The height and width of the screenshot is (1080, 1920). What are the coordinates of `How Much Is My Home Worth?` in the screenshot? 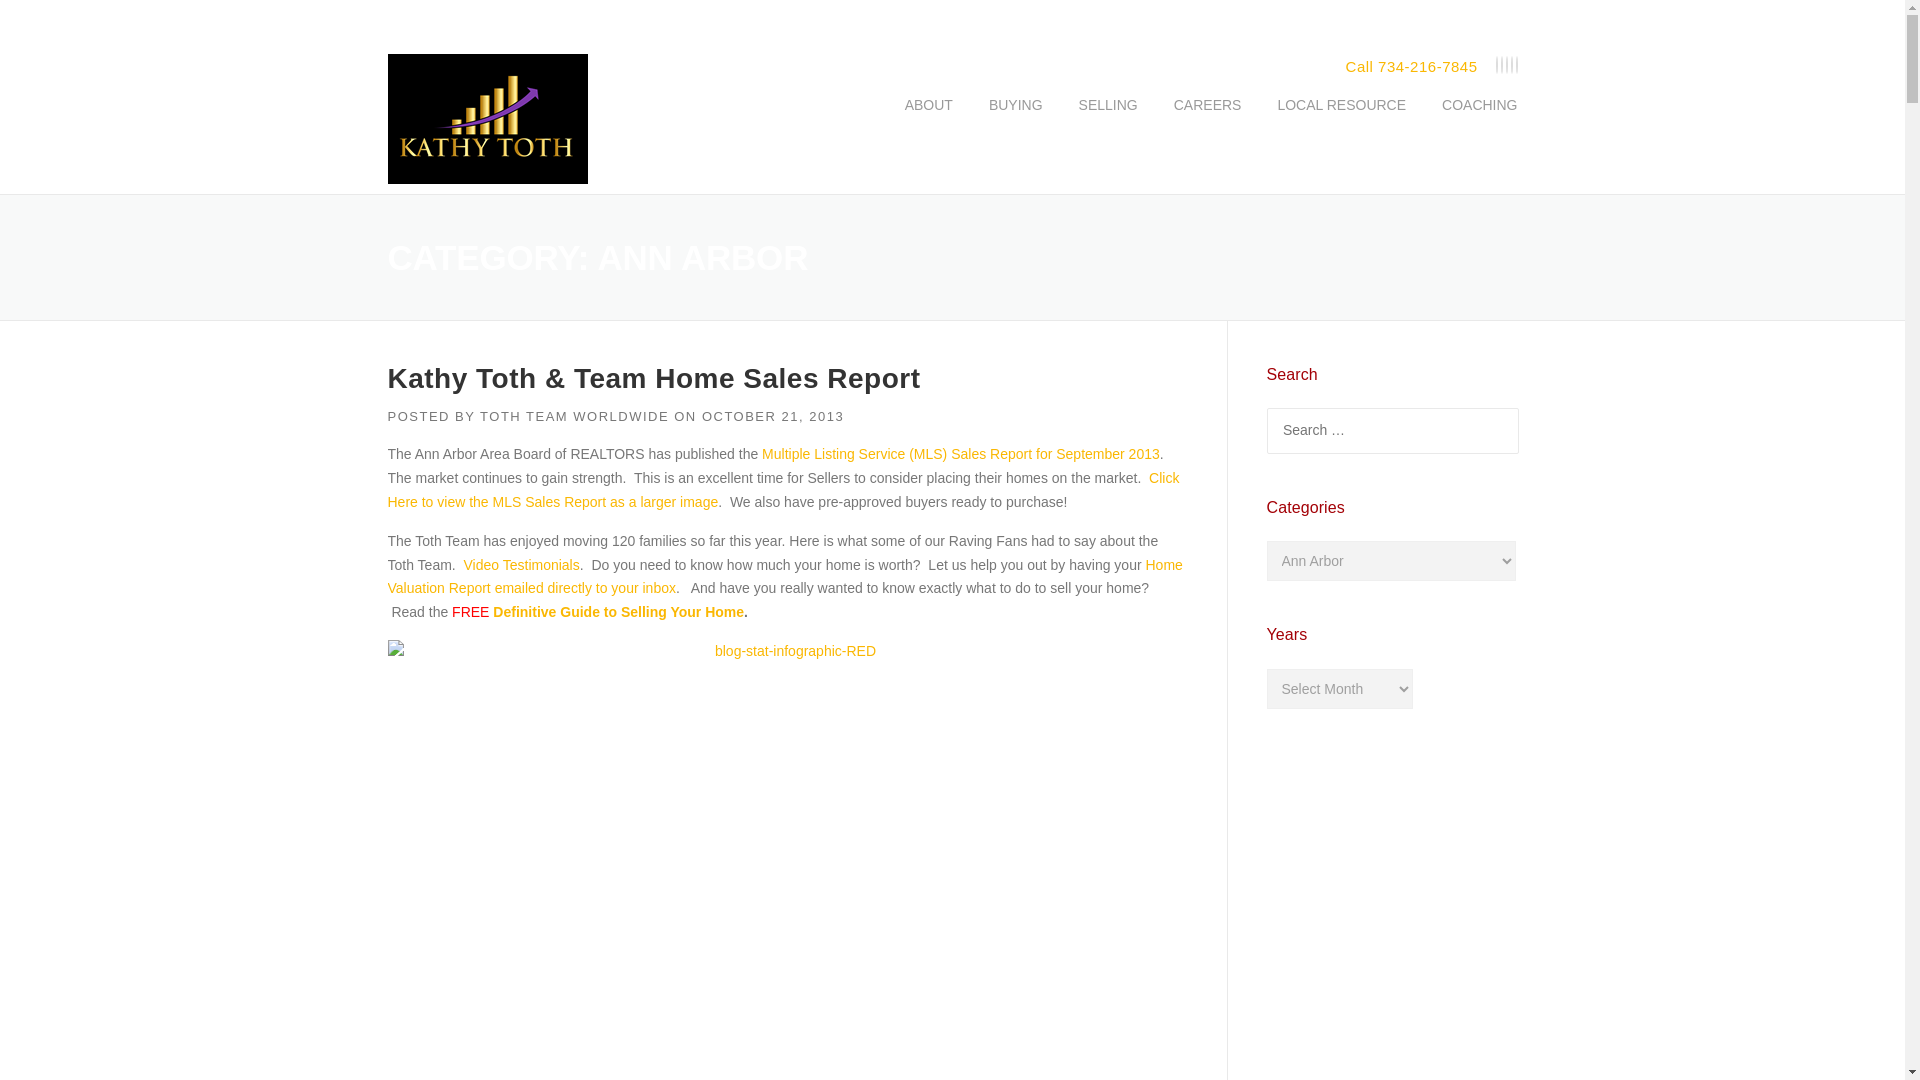 It's located at (784, 577).